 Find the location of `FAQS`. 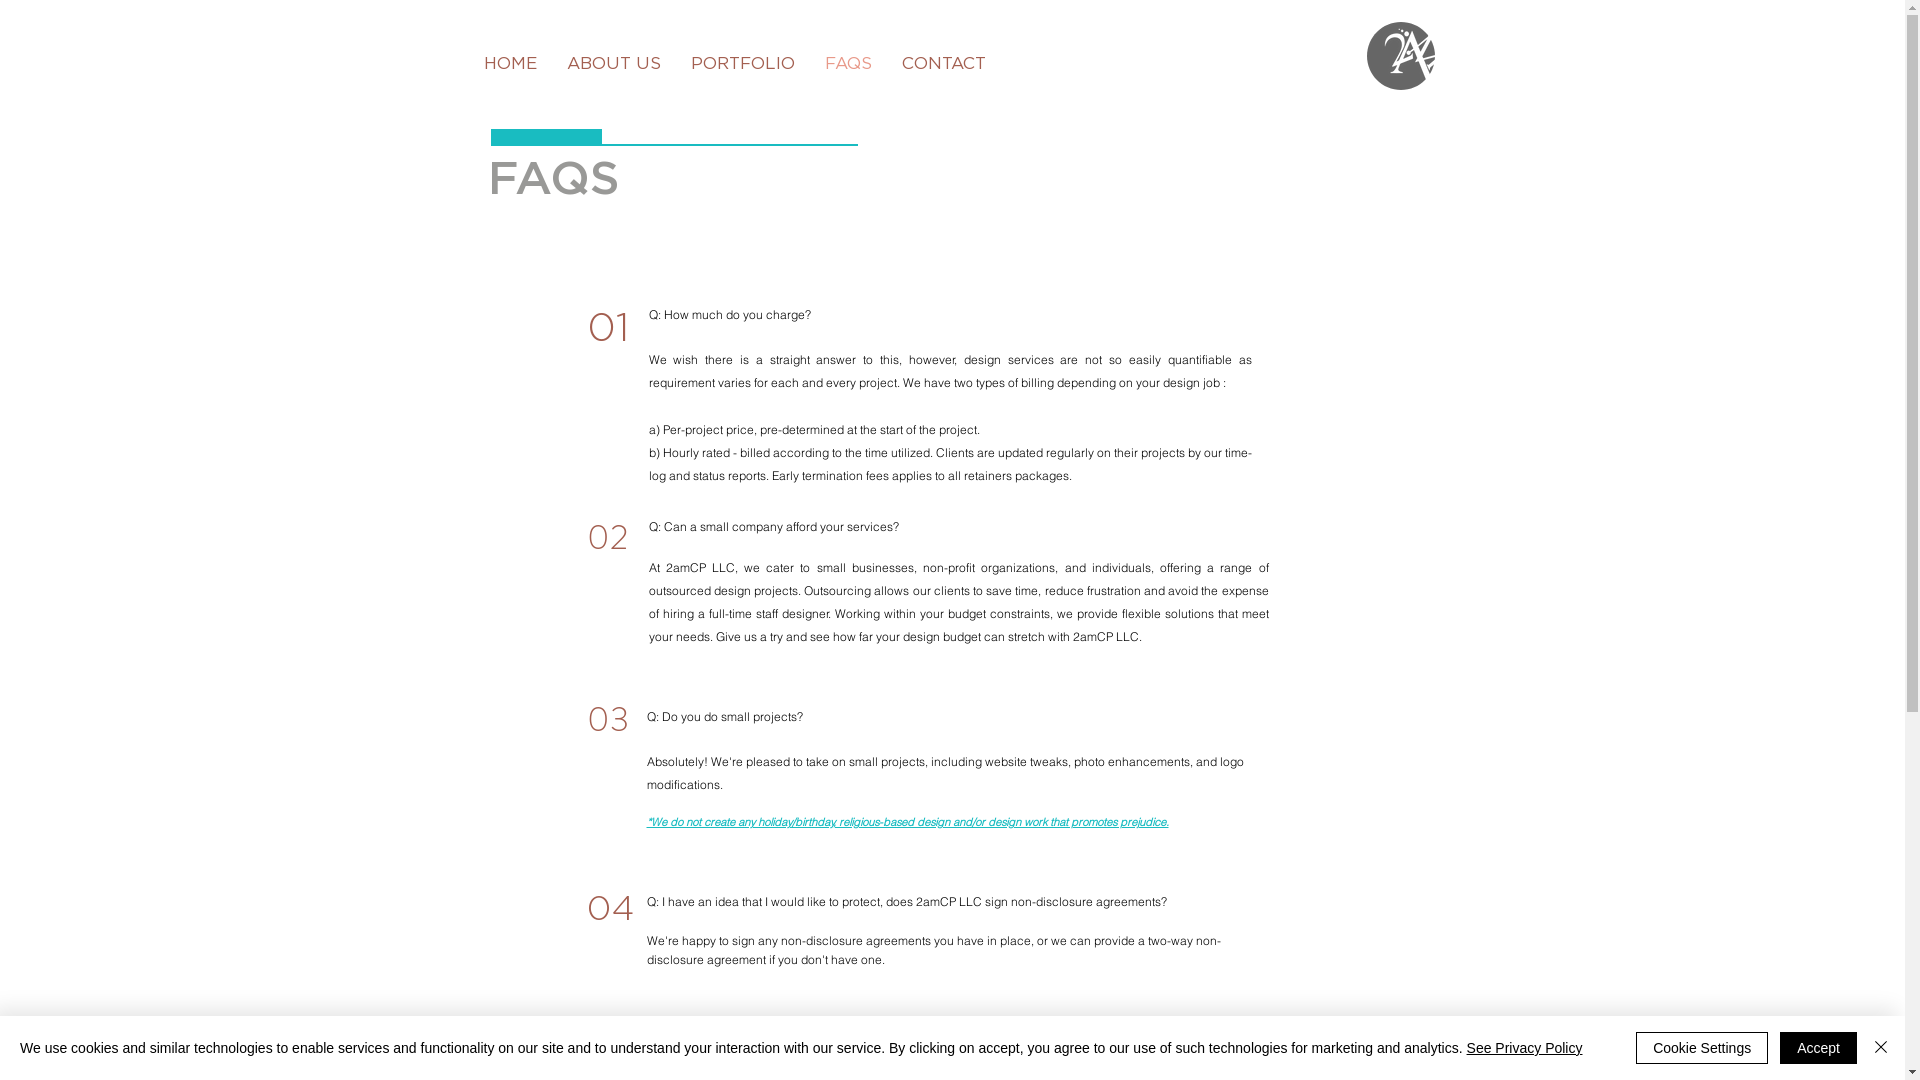

FAQS is located at coordinates (848, 64).